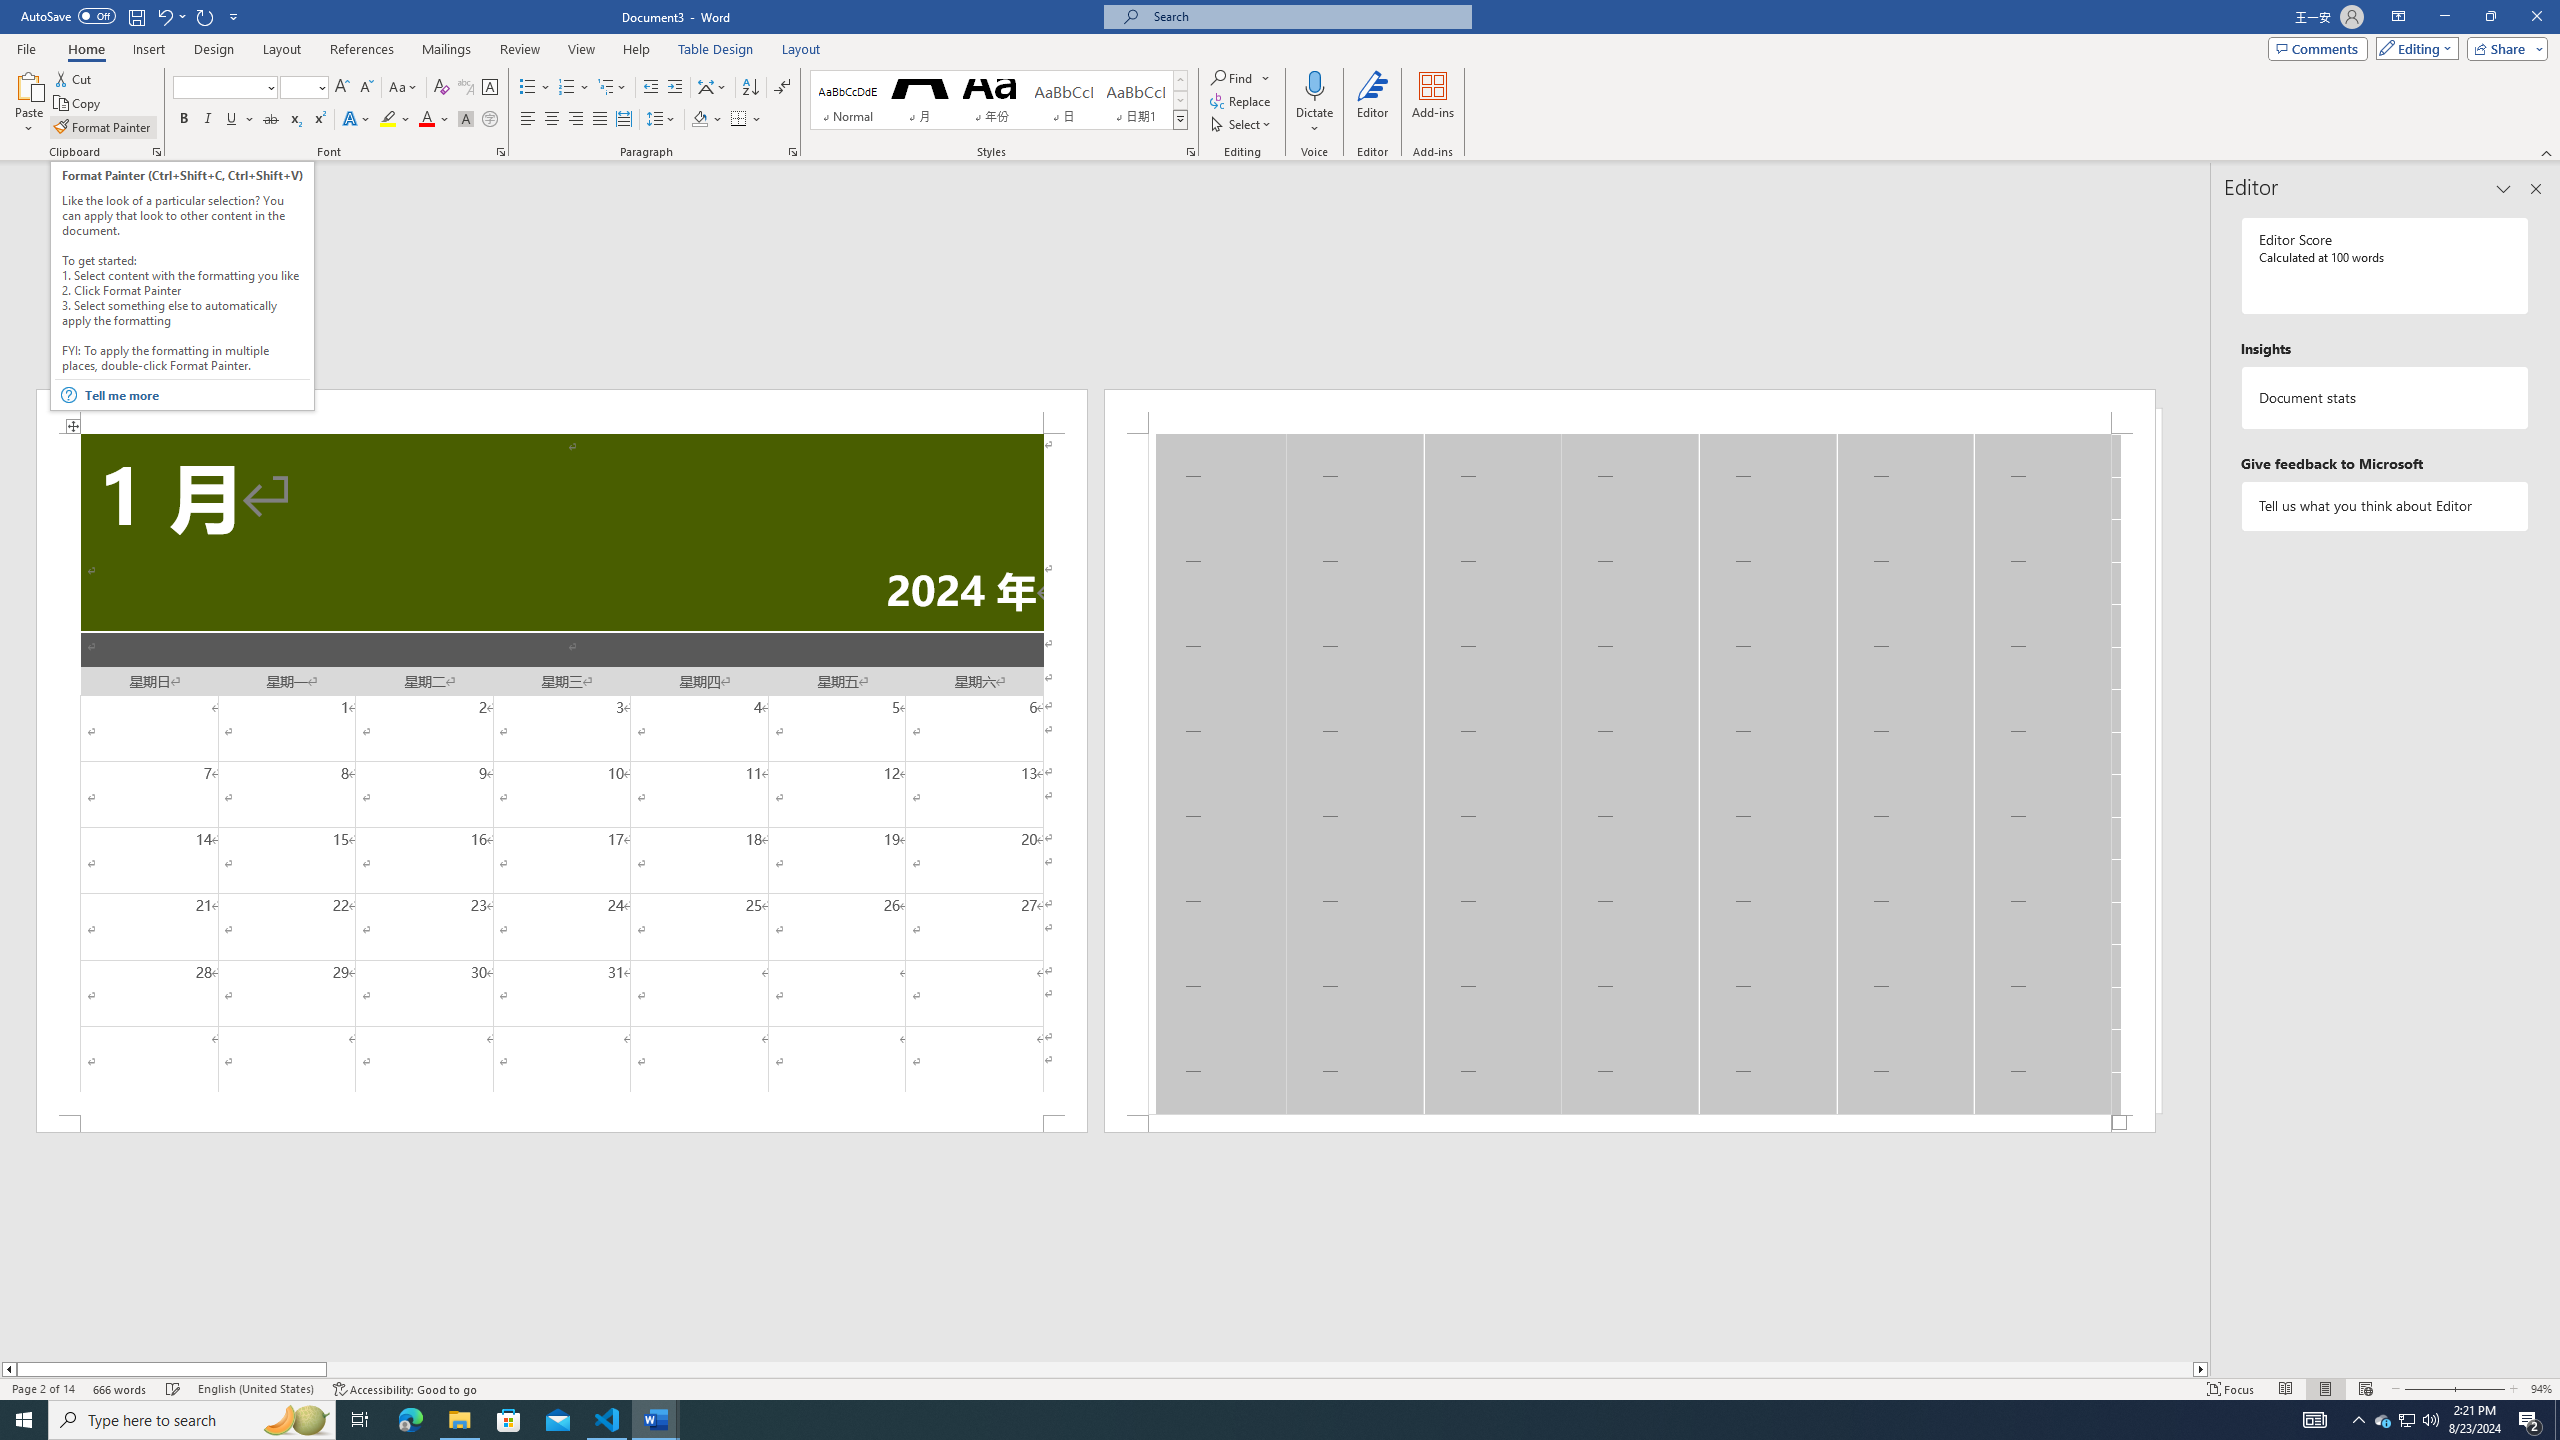  What do you see at coordinates (782, 88) in the screenshot?
I see `Show/Hide Editing Marks` at bounding box center [782, 88].